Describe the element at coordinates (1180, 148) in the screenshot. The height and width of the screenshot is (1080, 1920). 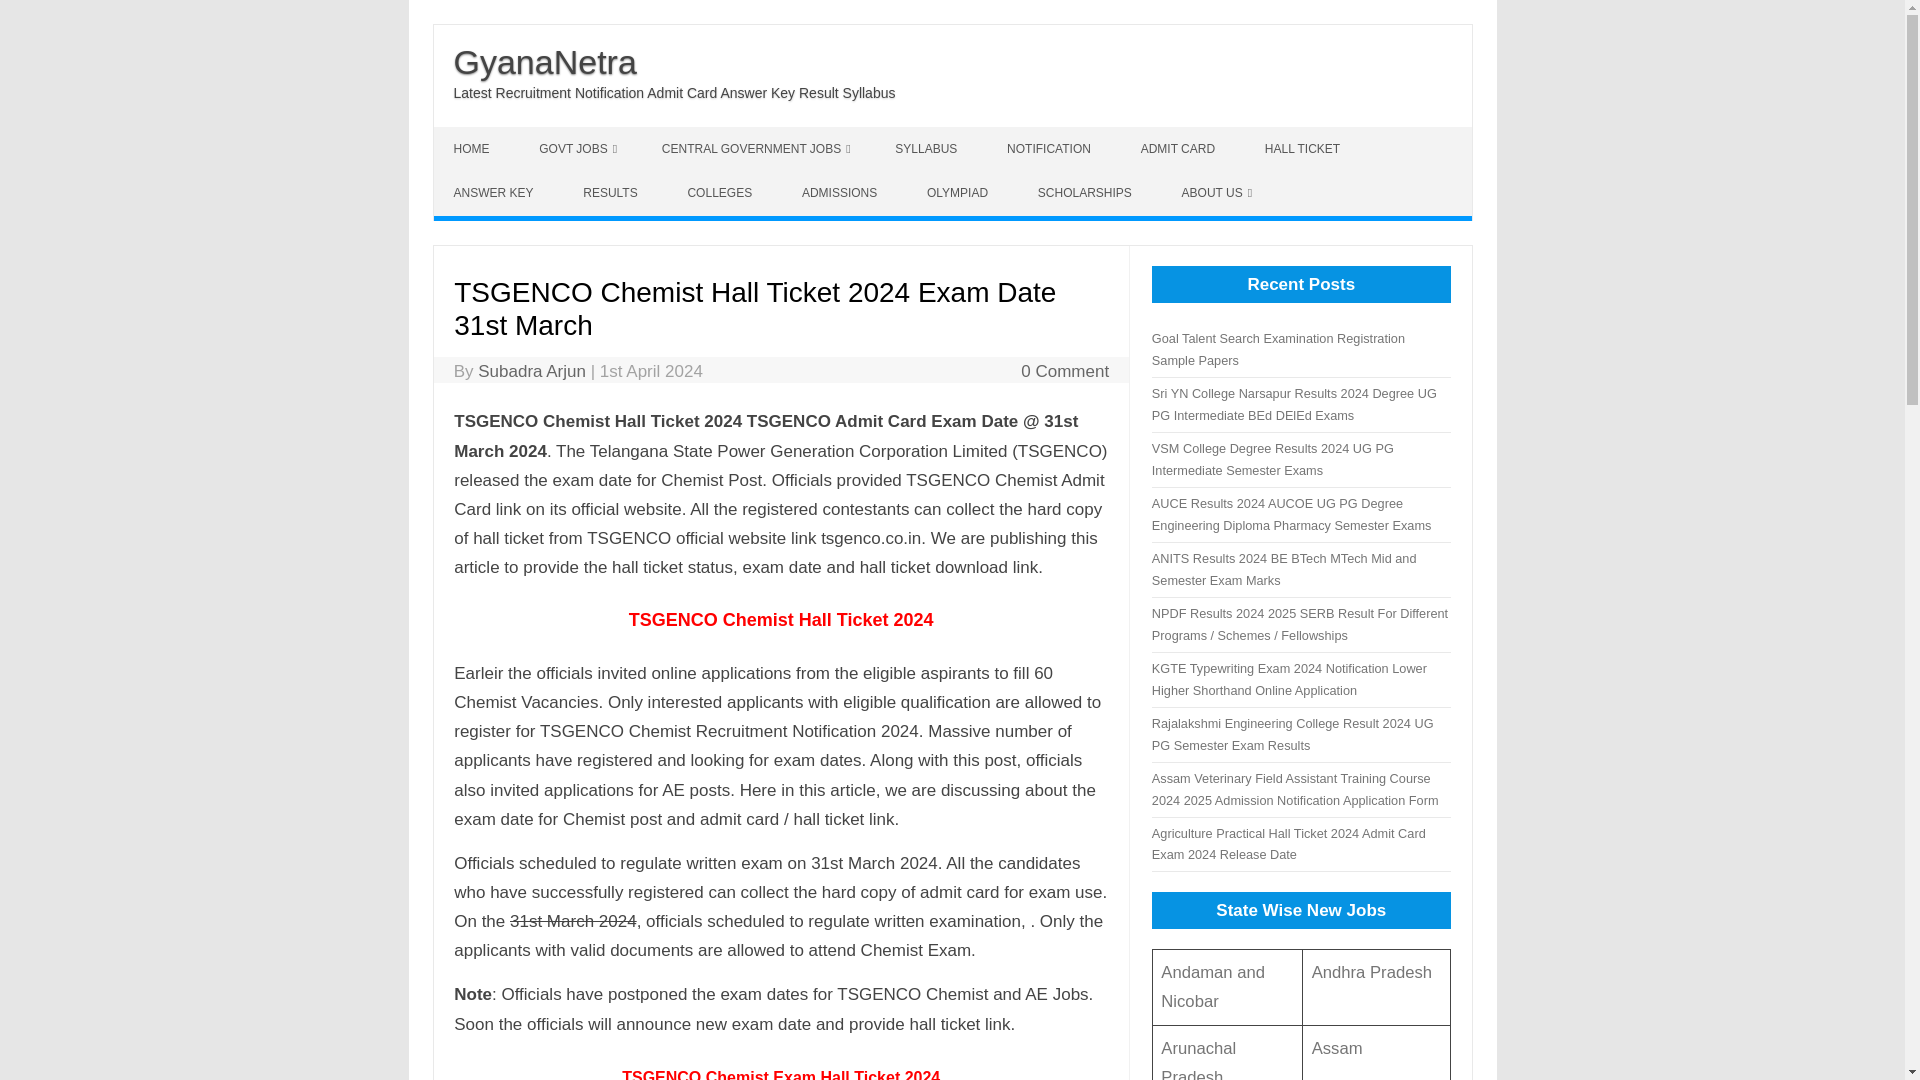
I see `ADMIT CARD` at that location.